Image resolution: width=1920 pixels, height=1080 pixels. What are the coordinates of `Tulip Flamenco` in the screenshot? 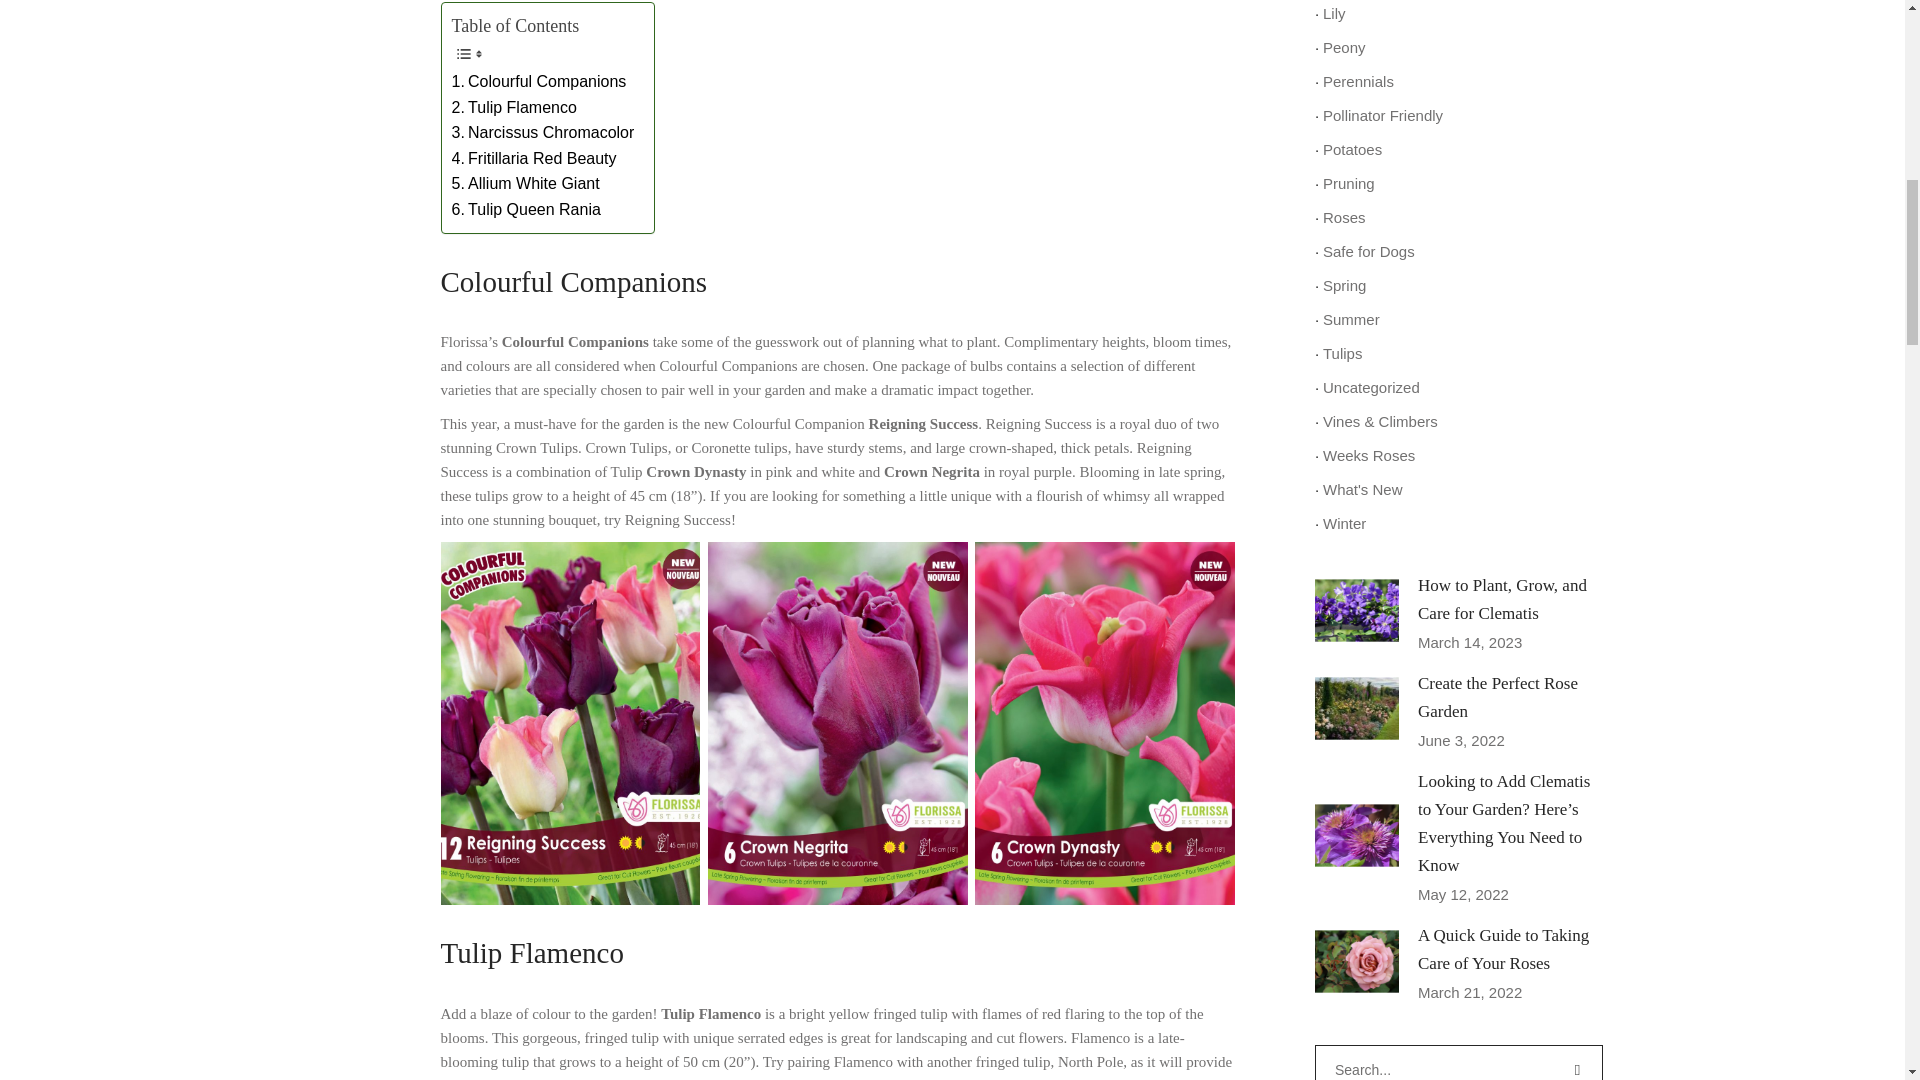 It's located at (514, 108).